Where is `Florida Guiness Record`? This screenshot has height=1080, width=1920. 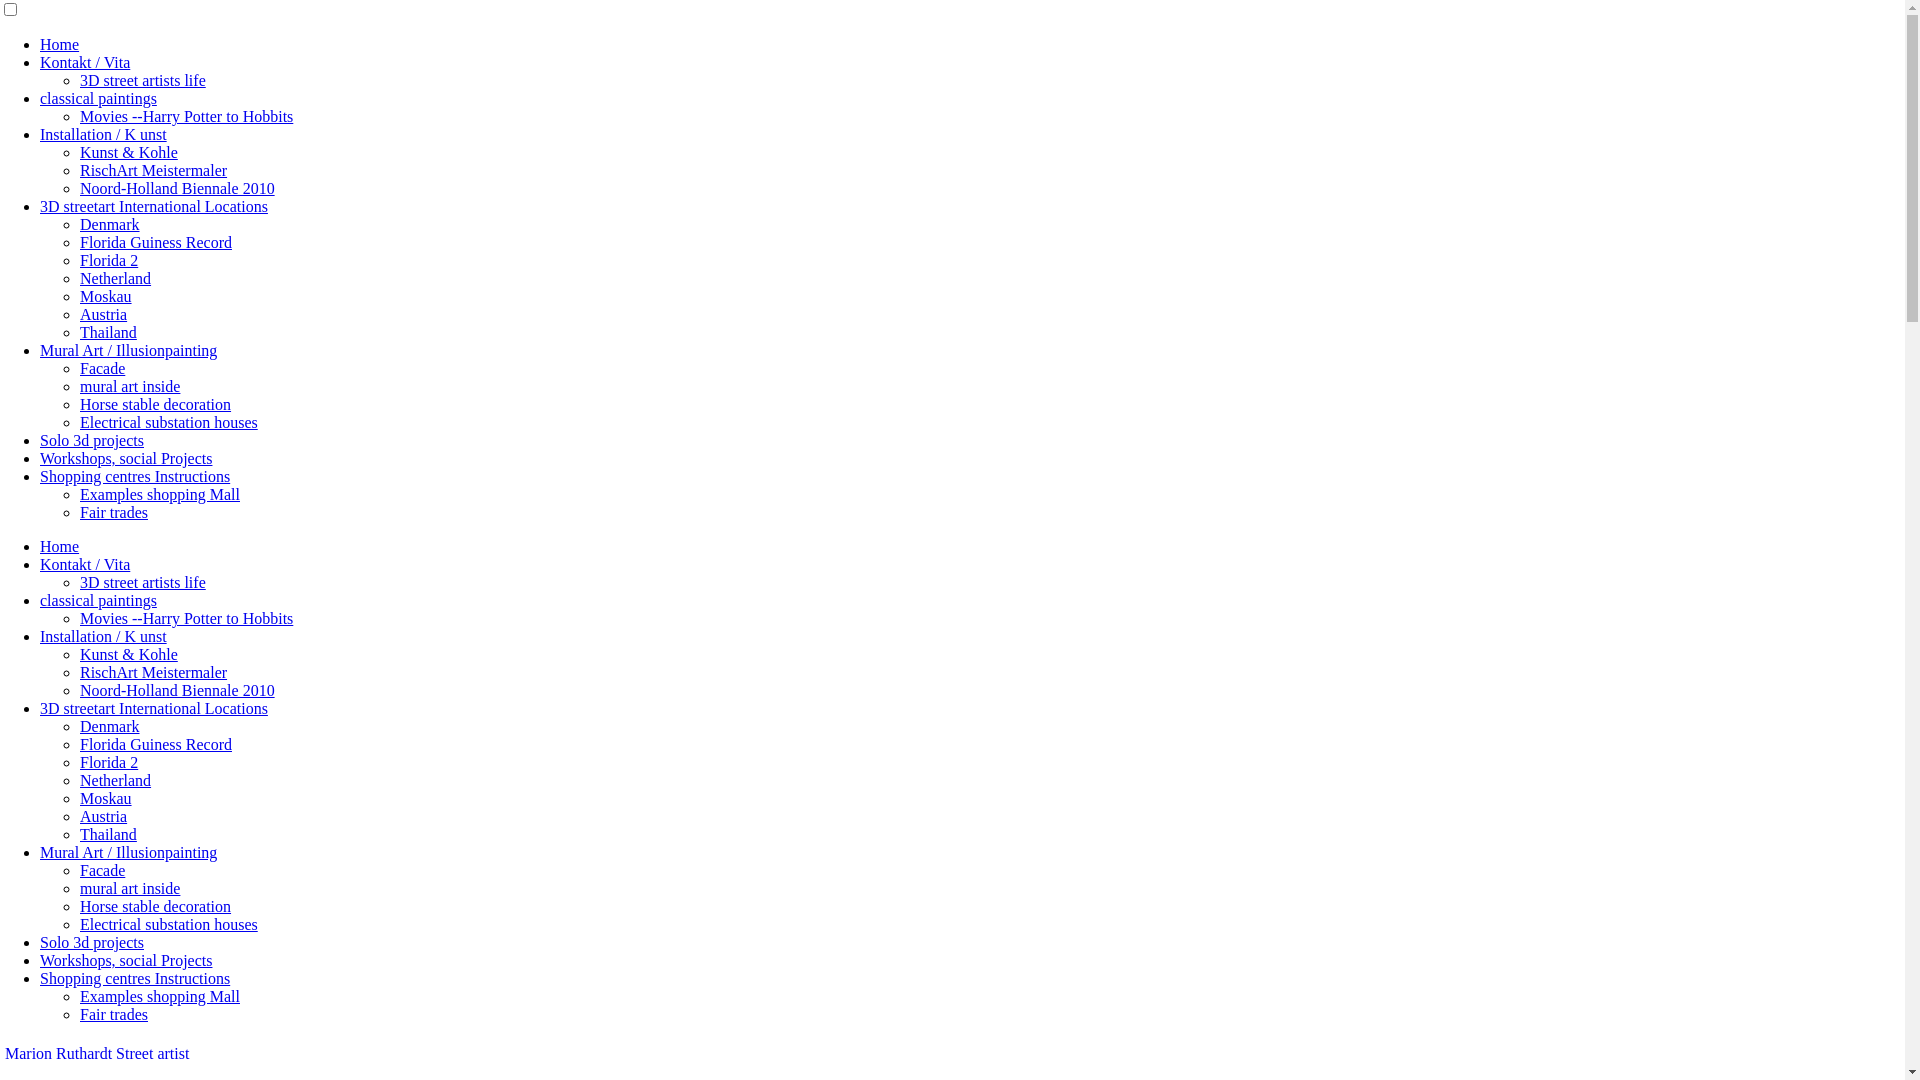
Florida Guiness Record is located at coordinates (156, 744).